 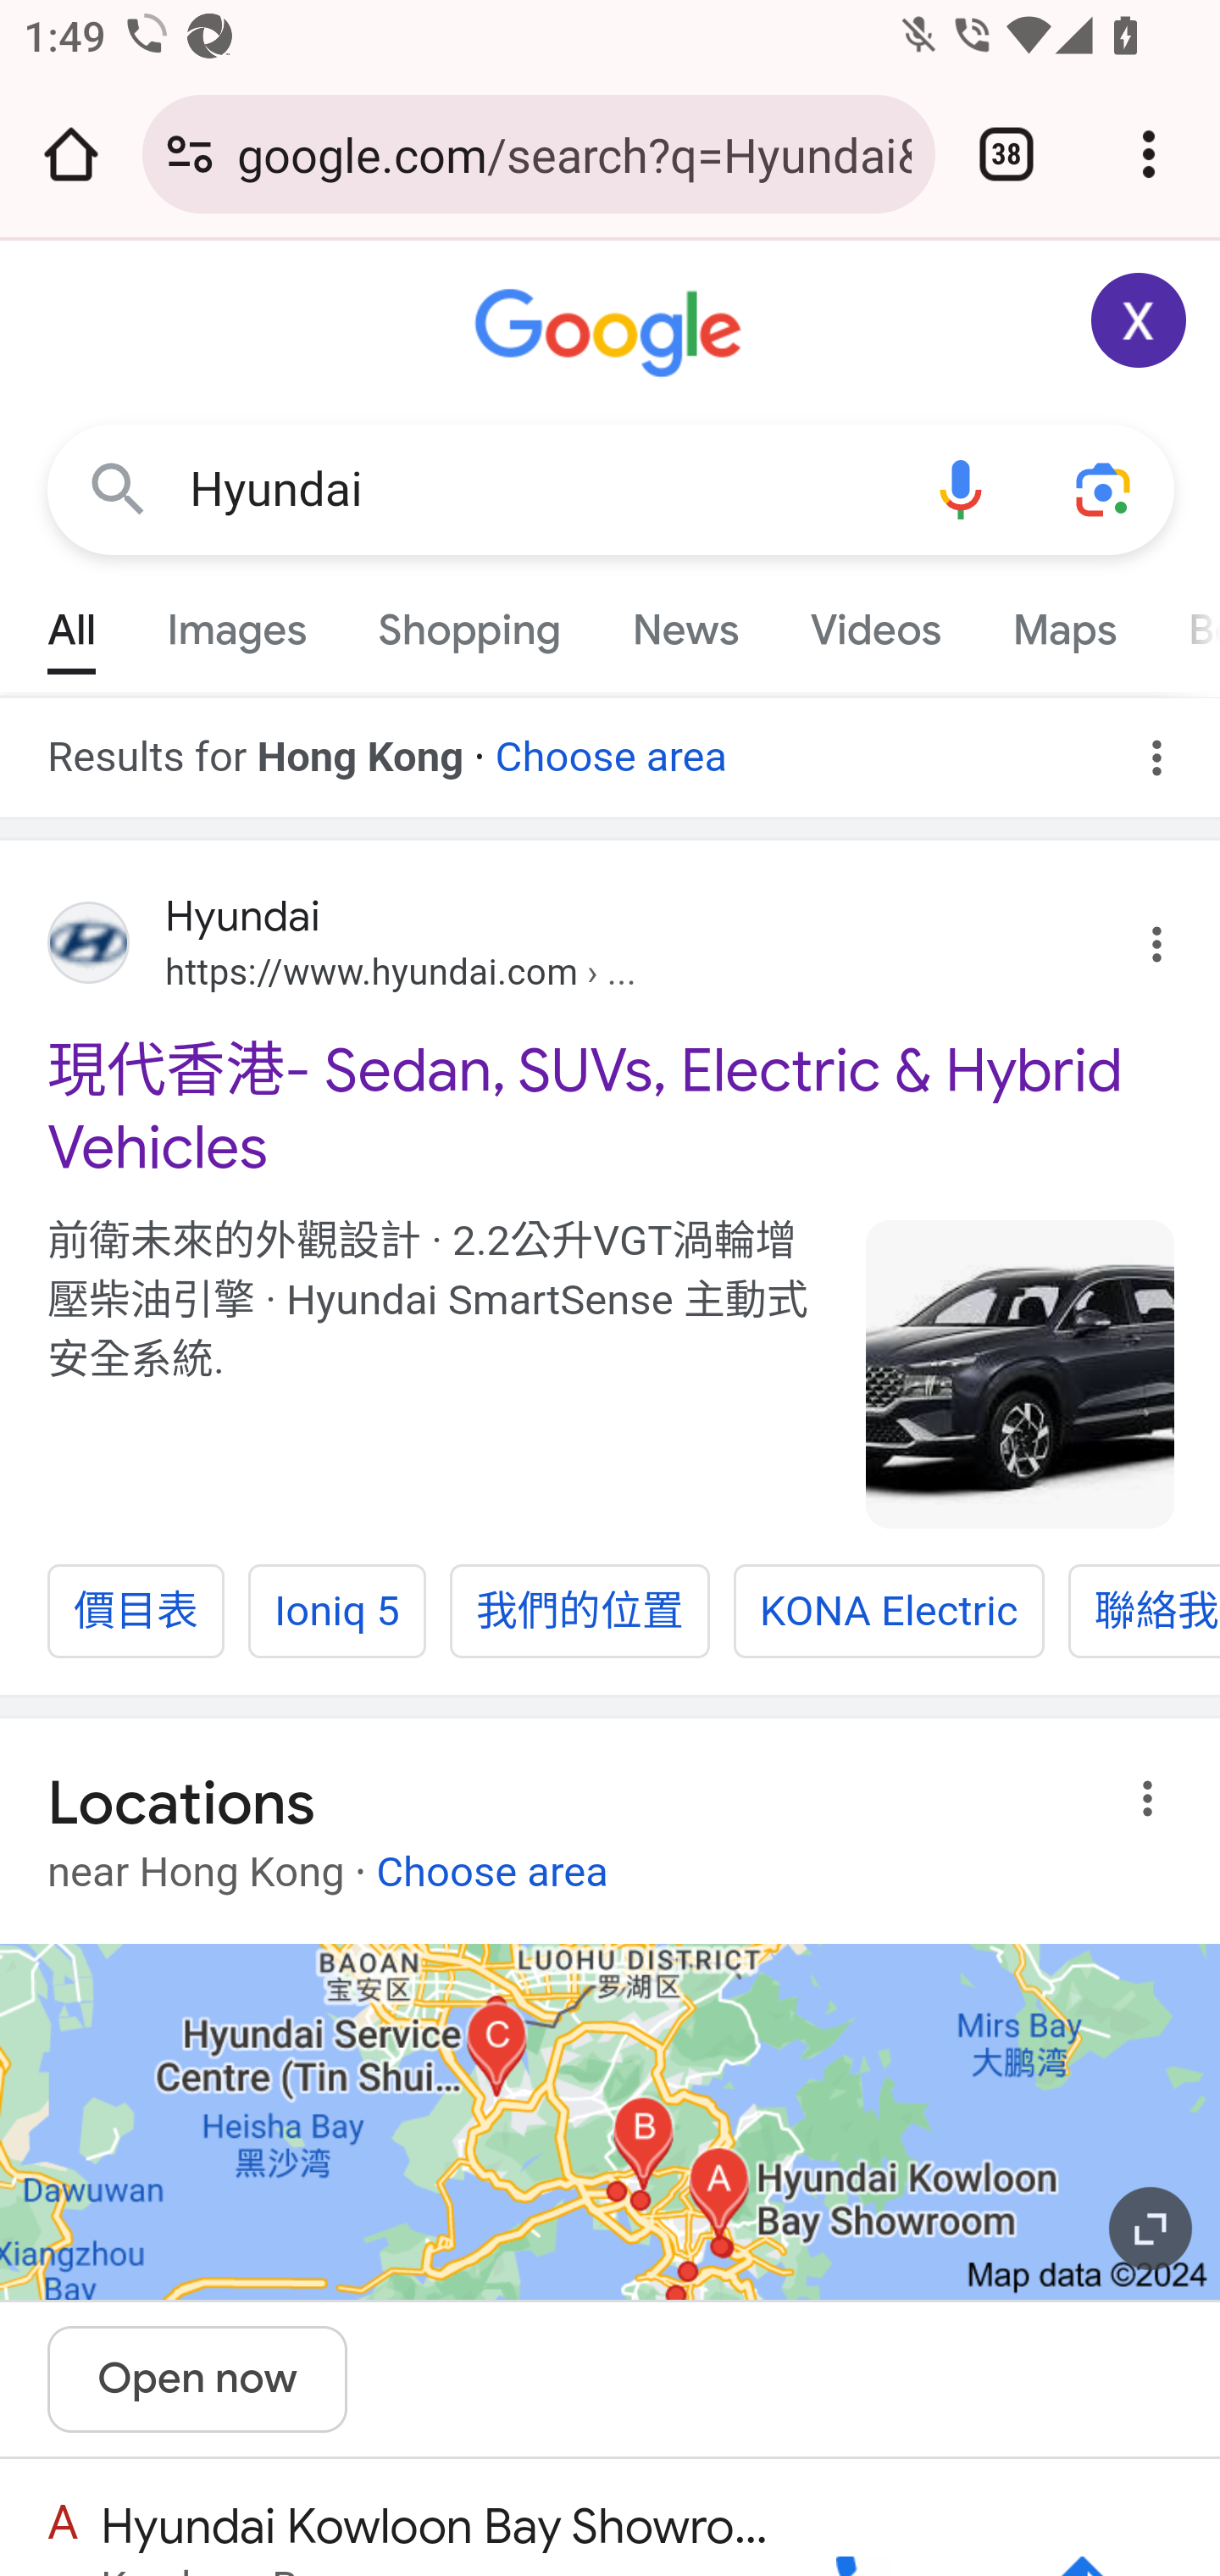 I want to click on Google Account: Xiaoran (zxrappiumtest@gmail.com), so click(x=1140, y=320).